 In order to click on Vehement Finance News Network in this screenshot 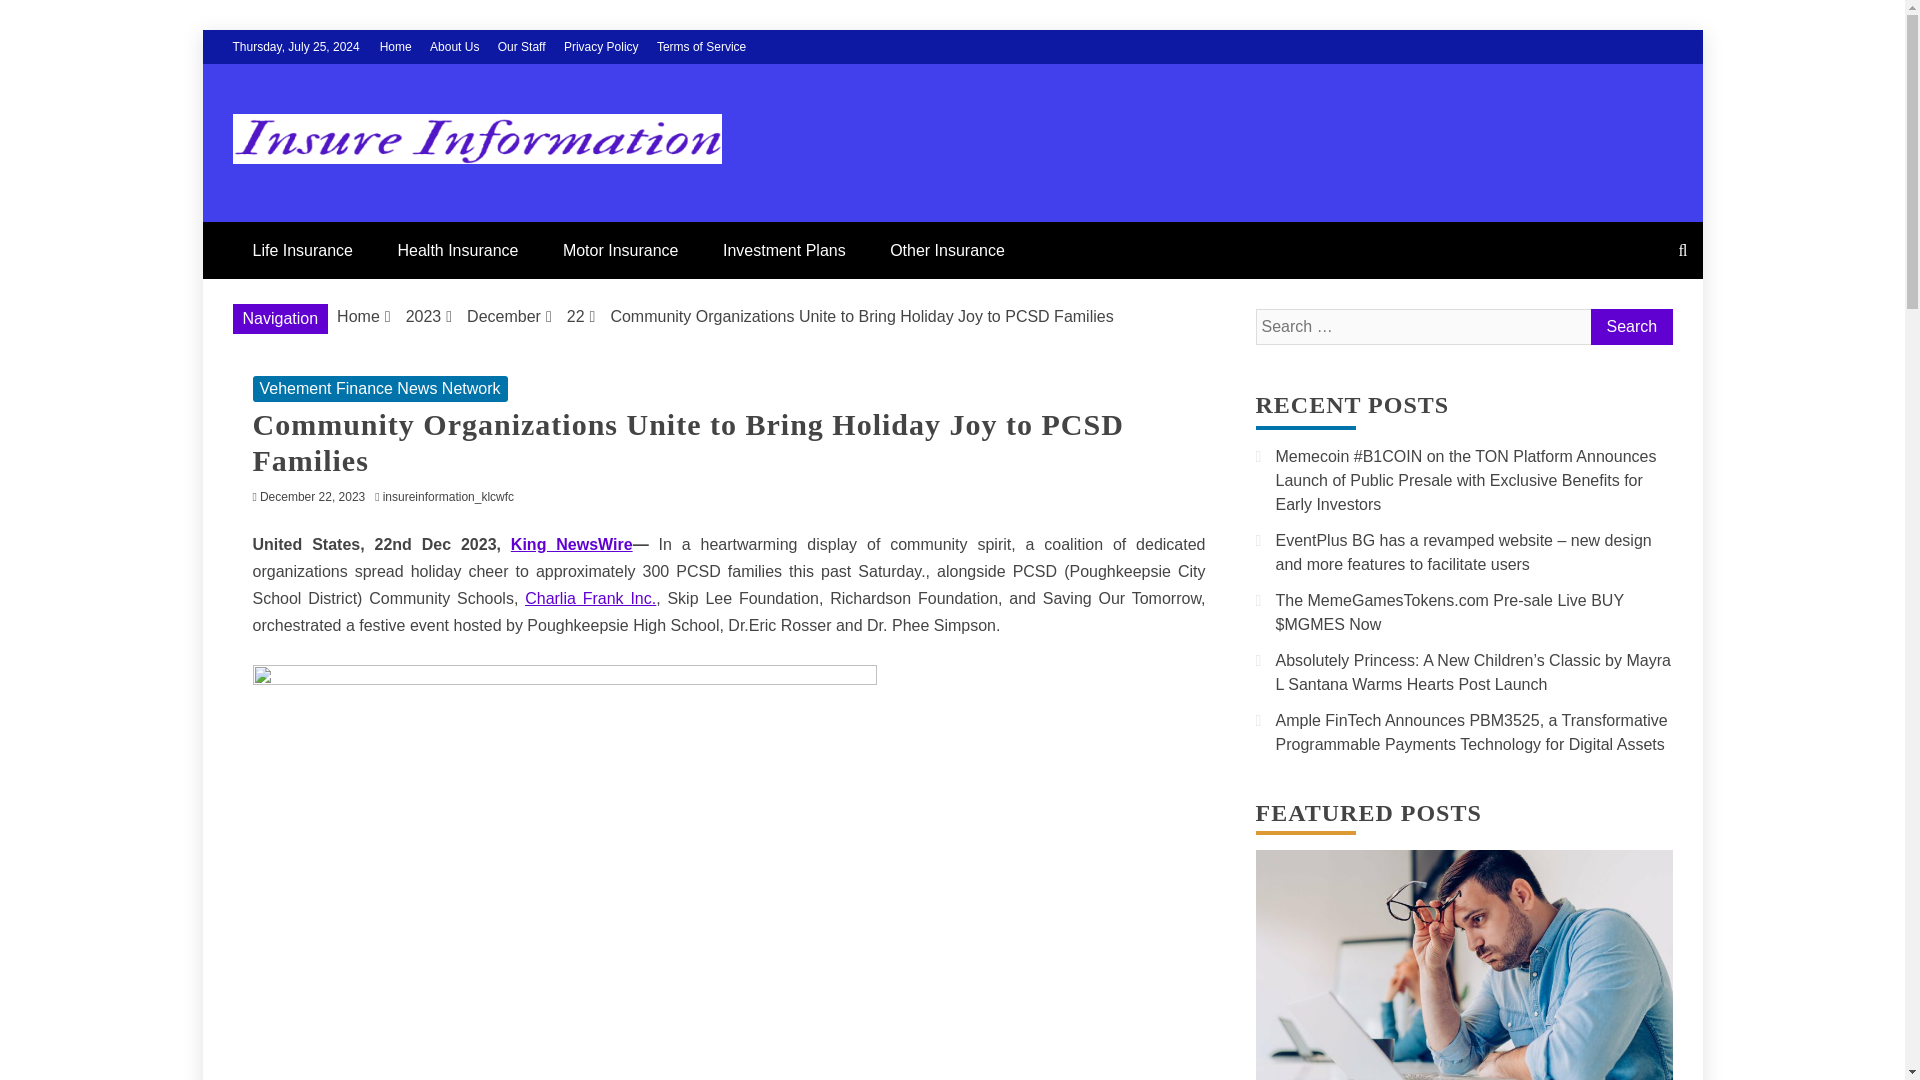, I will do `click(378, 388)`.